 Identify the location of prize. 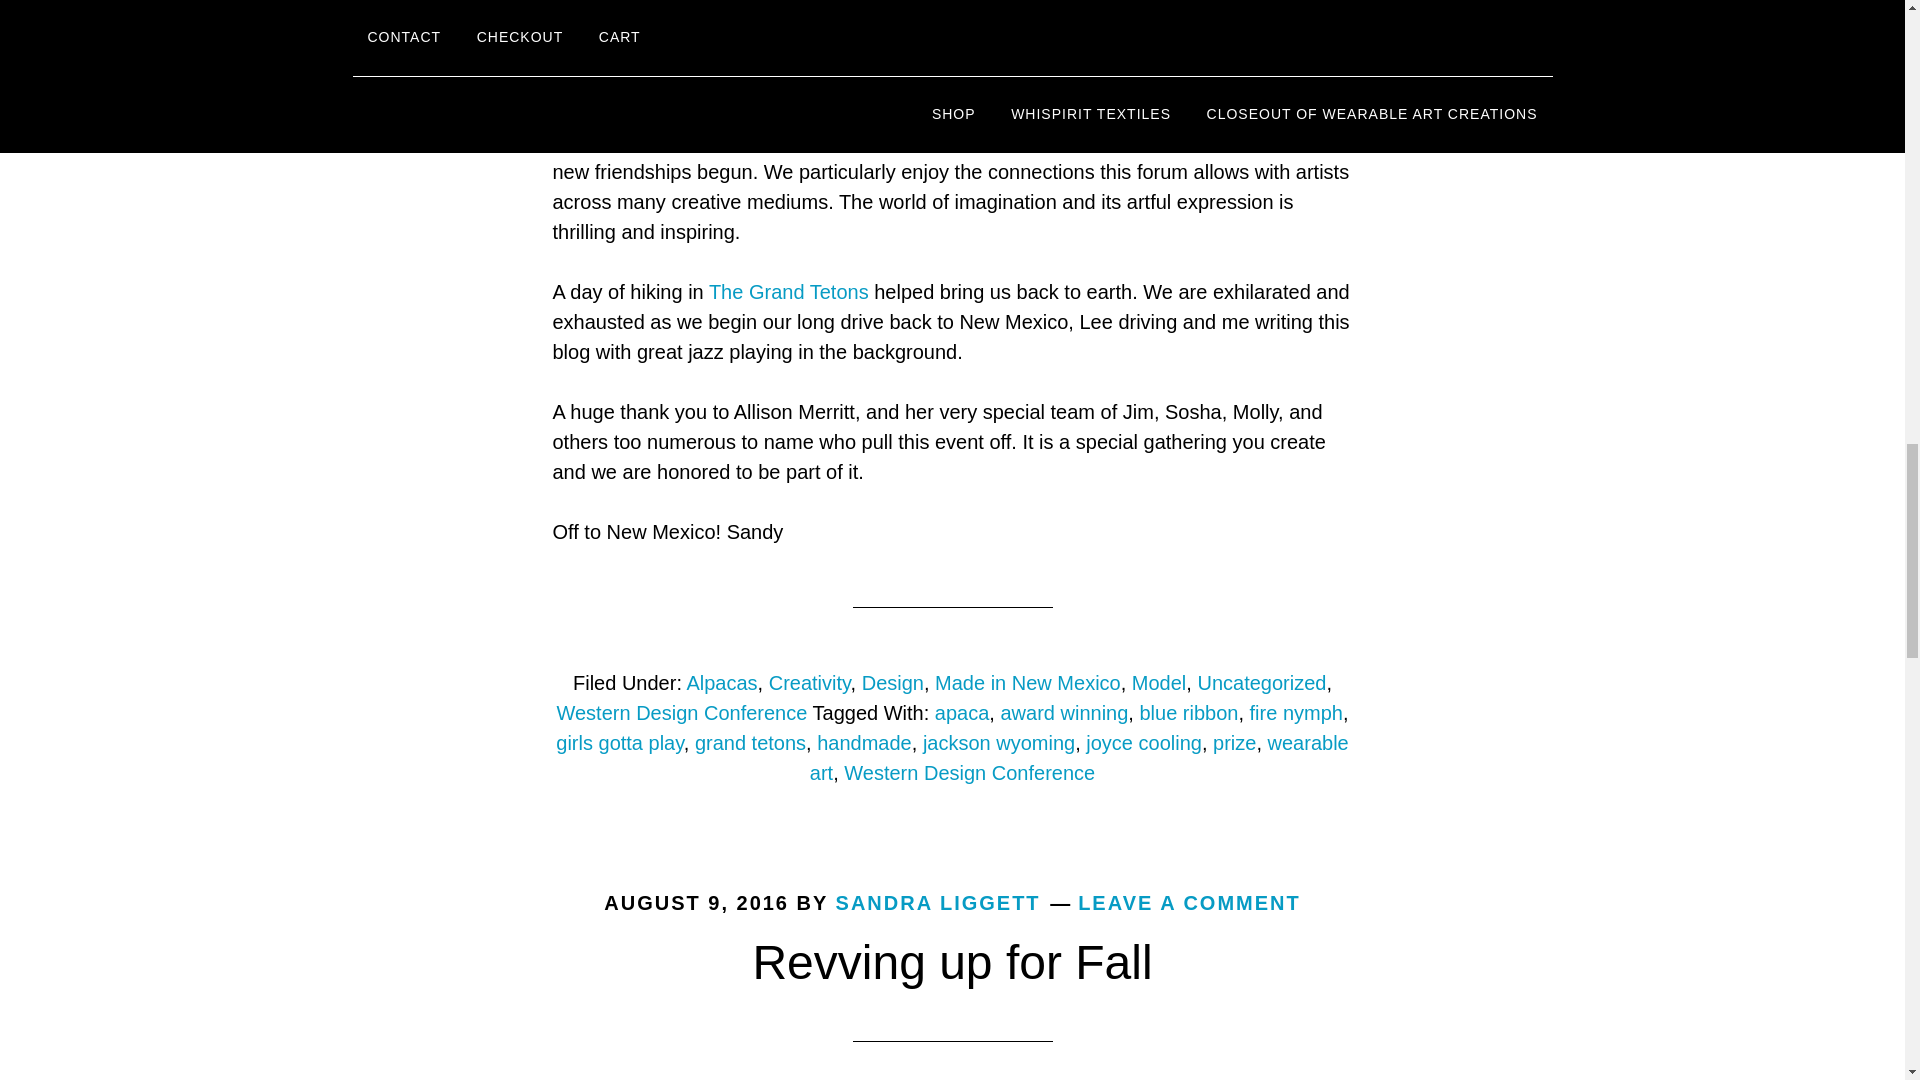
(1234, 742).